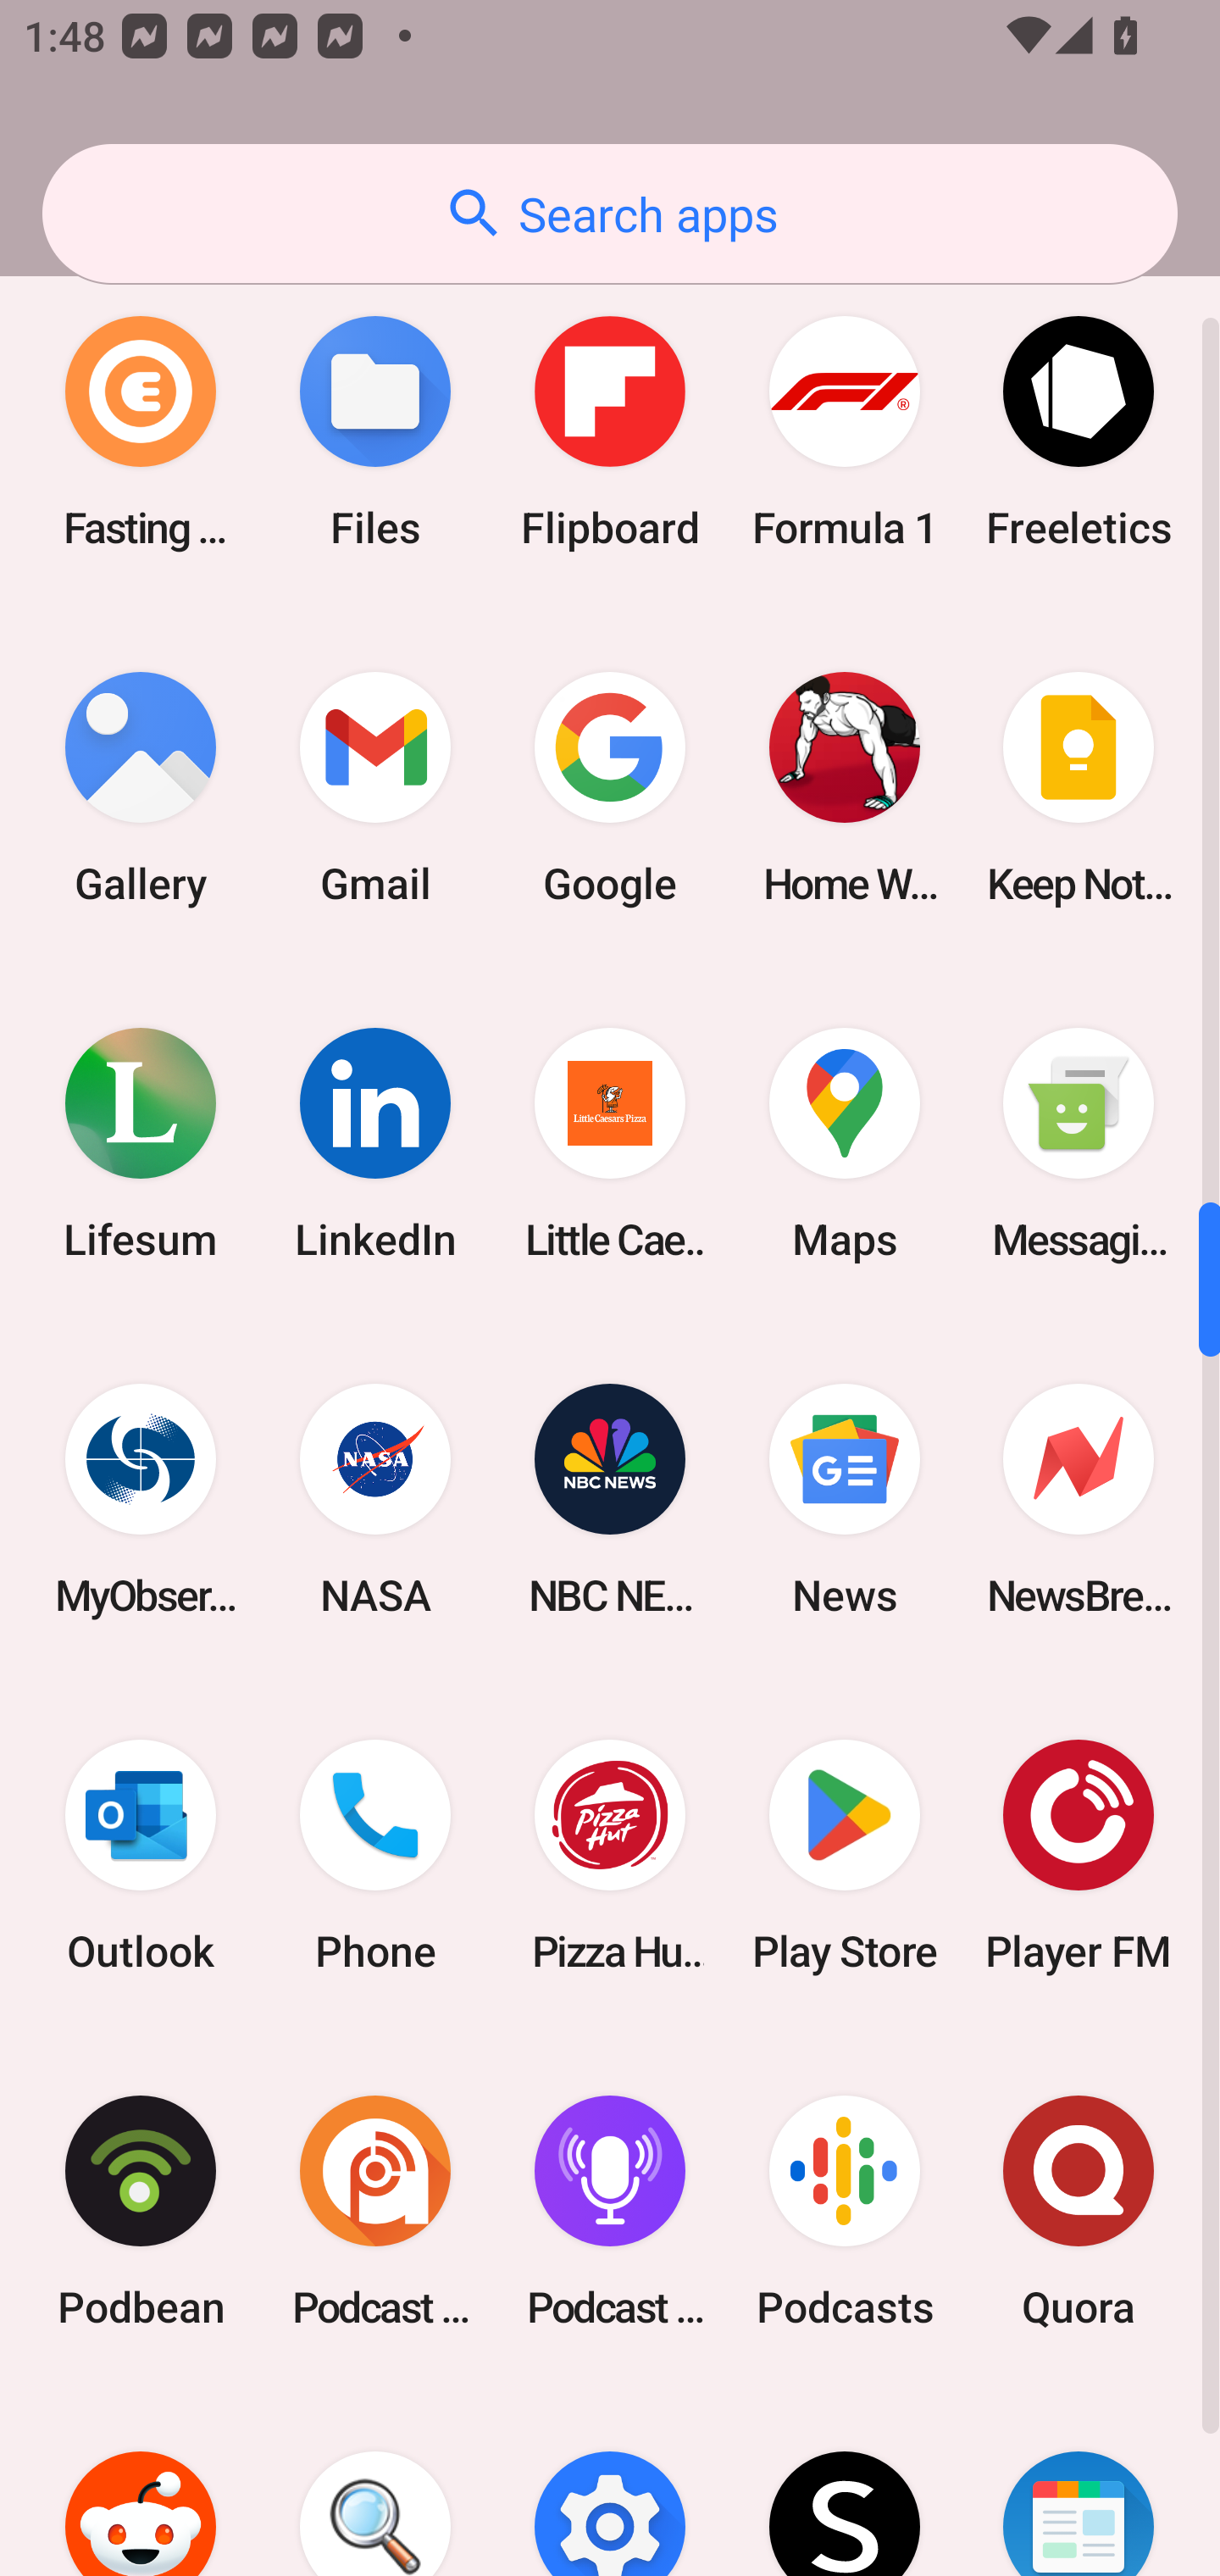 The width and height of the screenshot is (1220, 2576). Describe the element at coordinates (1079, 2212) in the screenshot. I see `Quora` at that location.